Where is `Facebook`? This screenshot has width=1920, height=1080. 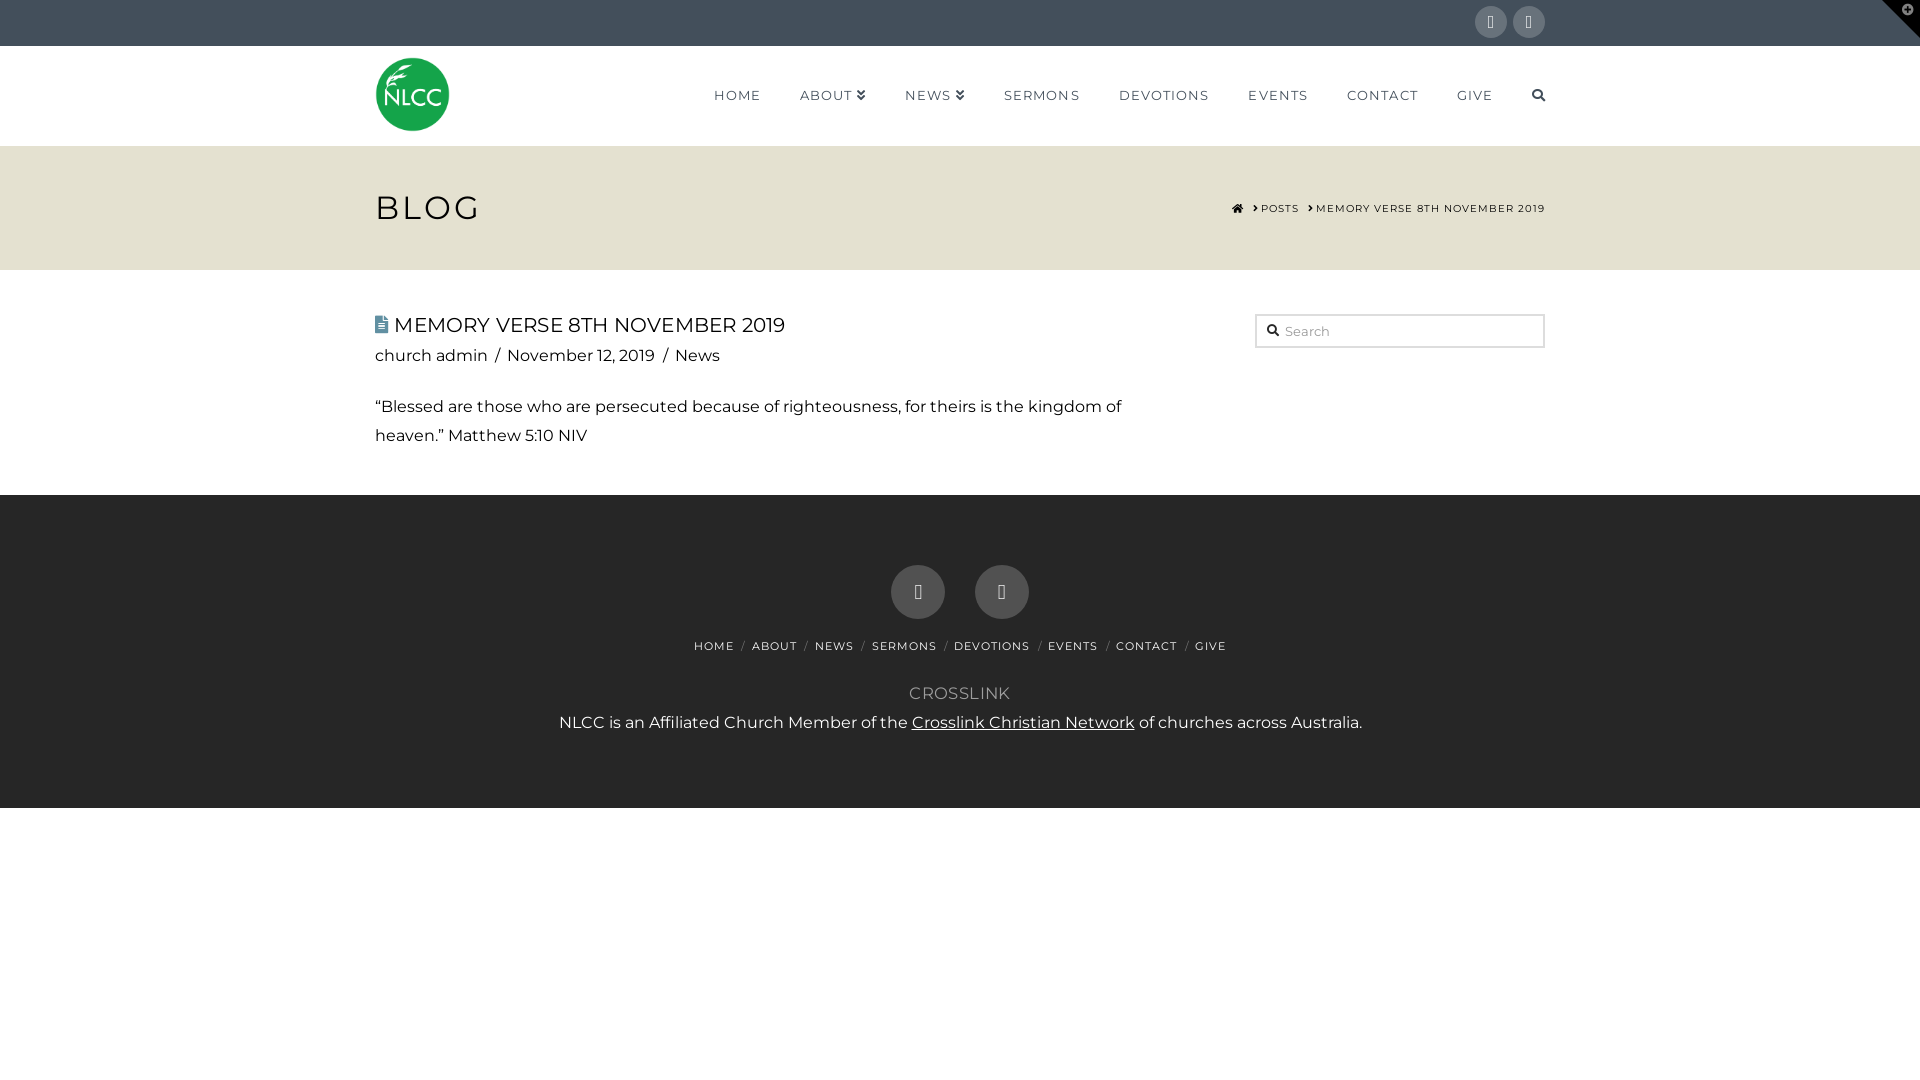
Facebook is located at coordinates (1491, 22).